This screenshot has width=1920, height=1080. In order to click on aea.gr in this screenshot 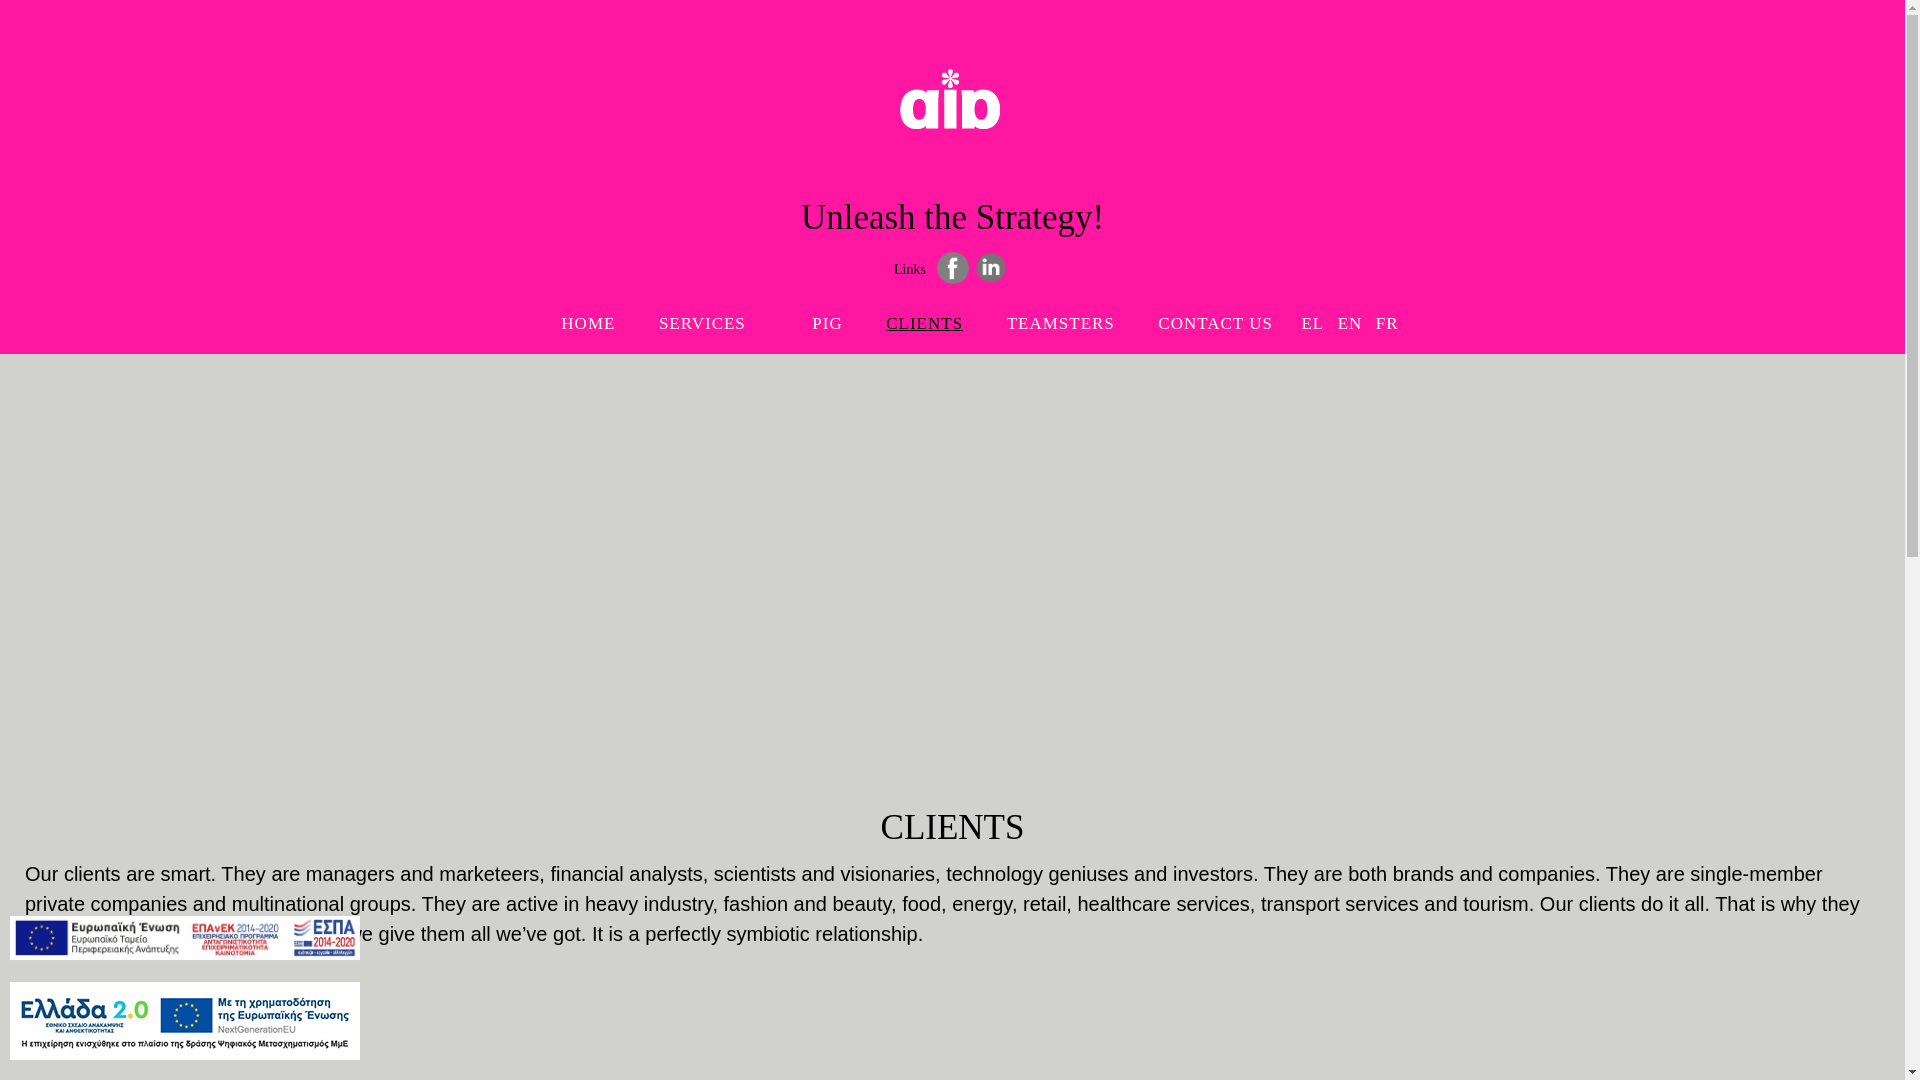, I will do `click(953, 124)`.